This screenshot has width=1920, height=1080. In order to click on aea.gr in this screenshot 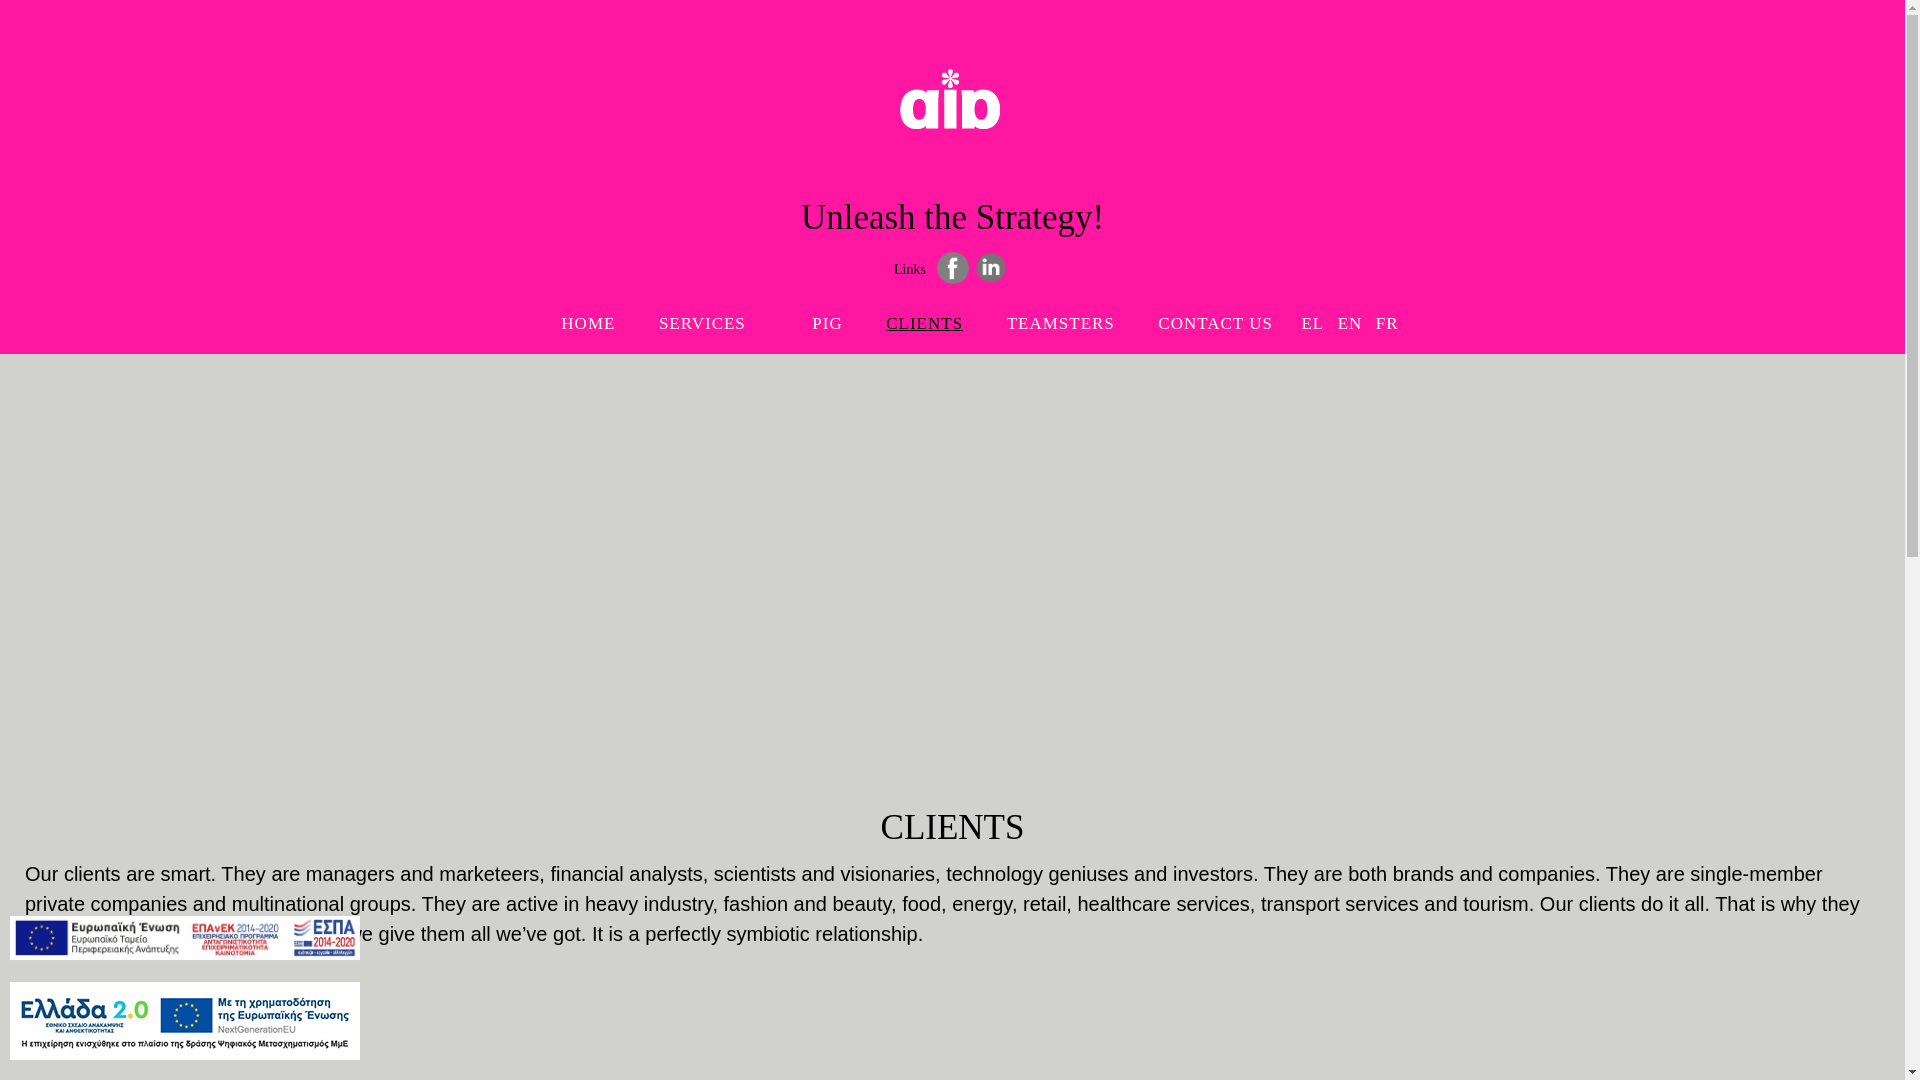, I will do `click(953, 124)`.